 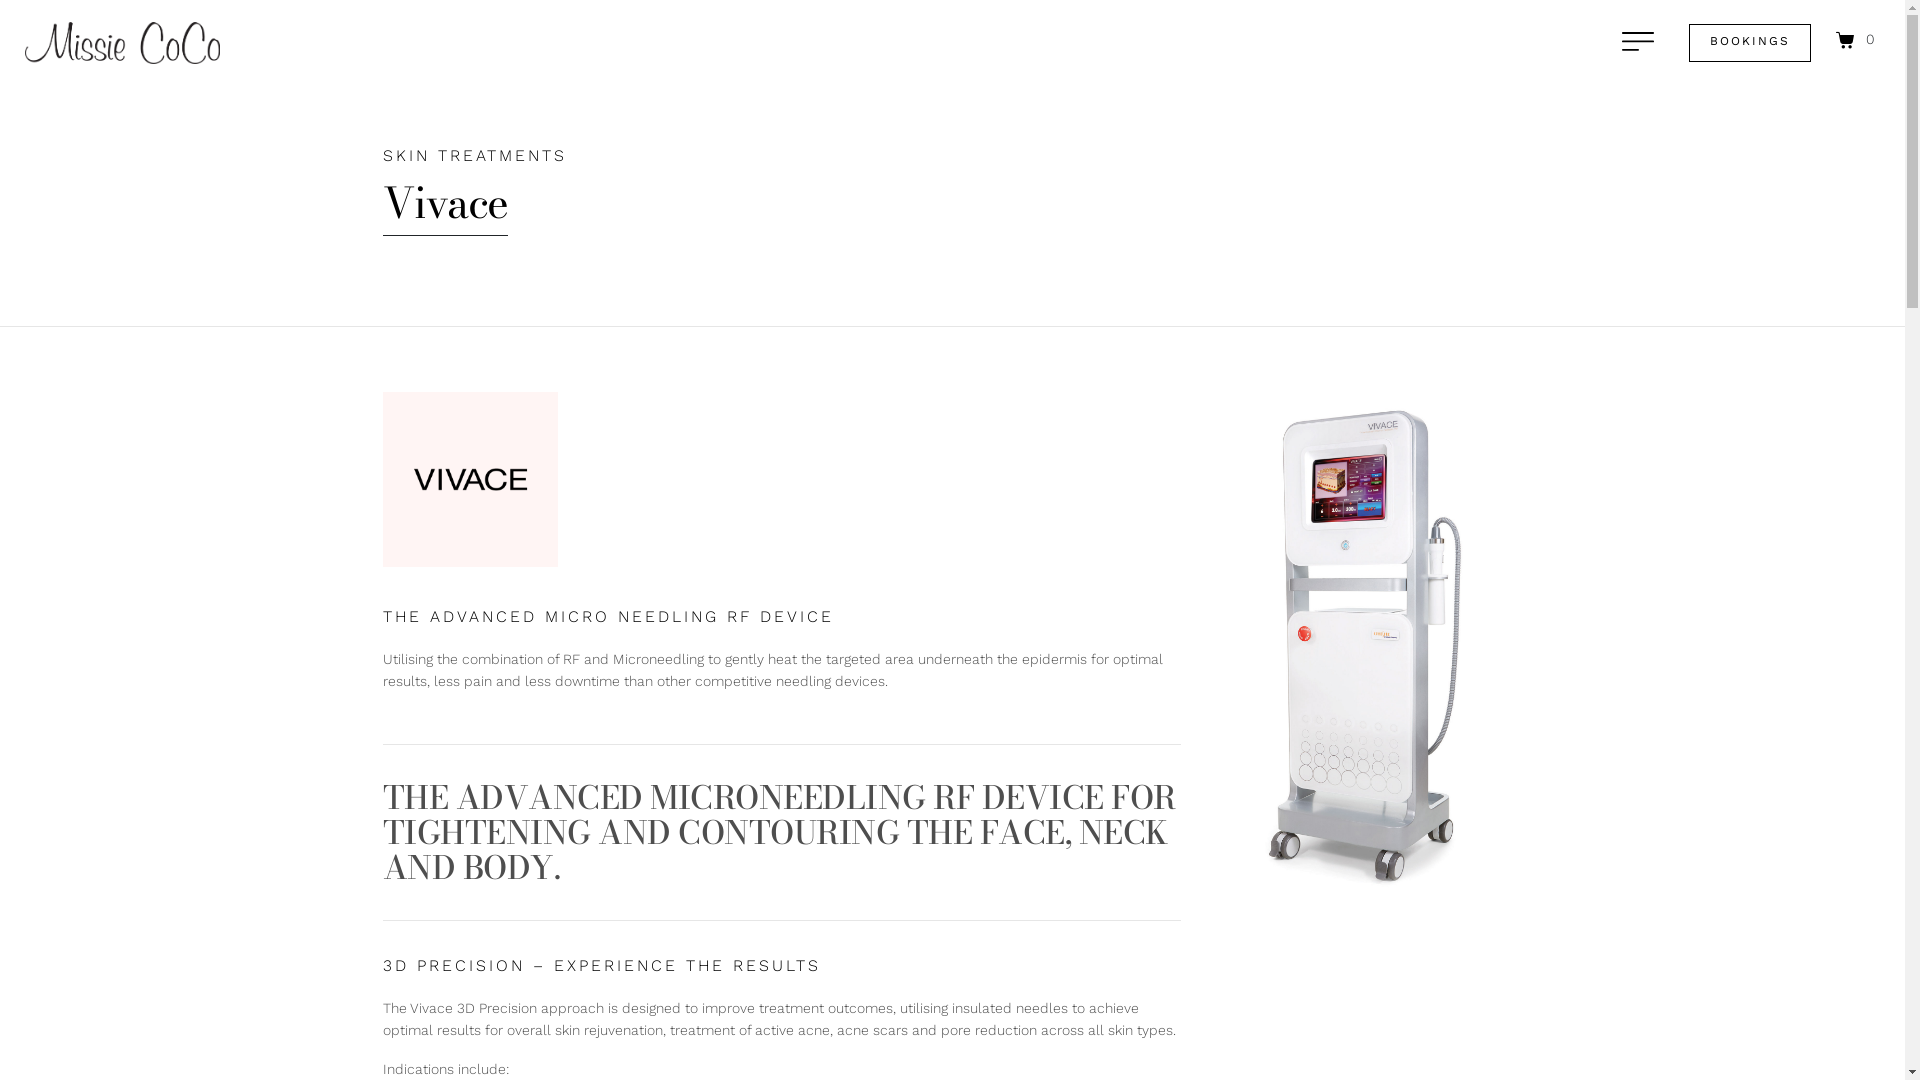 What do you see at coordinates (1750, 43) in the screenshot?
I see `BOOKINGS` at bounding box center [1750, 43].